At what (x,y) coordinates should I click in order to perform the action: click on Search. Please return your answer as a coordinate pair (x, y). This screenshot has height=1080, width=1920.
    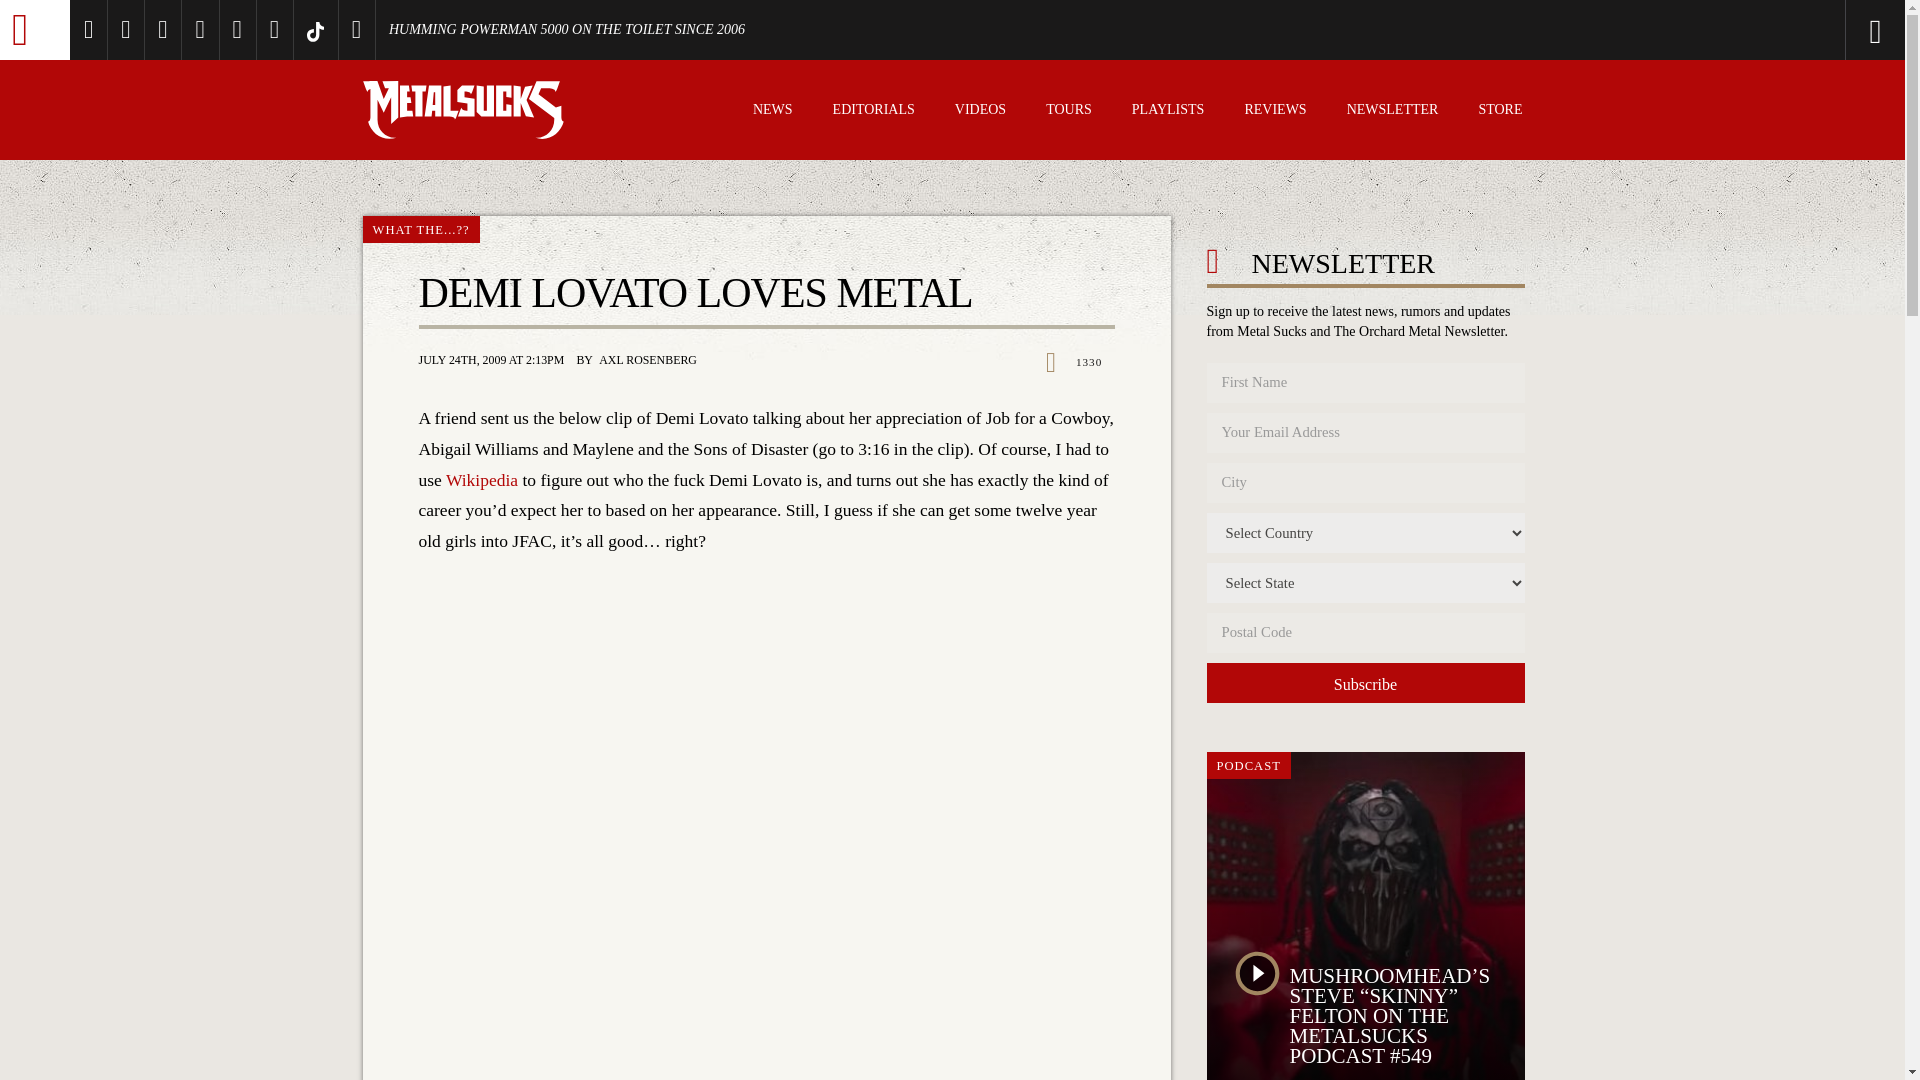
    Looking at the image, I should click on (1794, 30).